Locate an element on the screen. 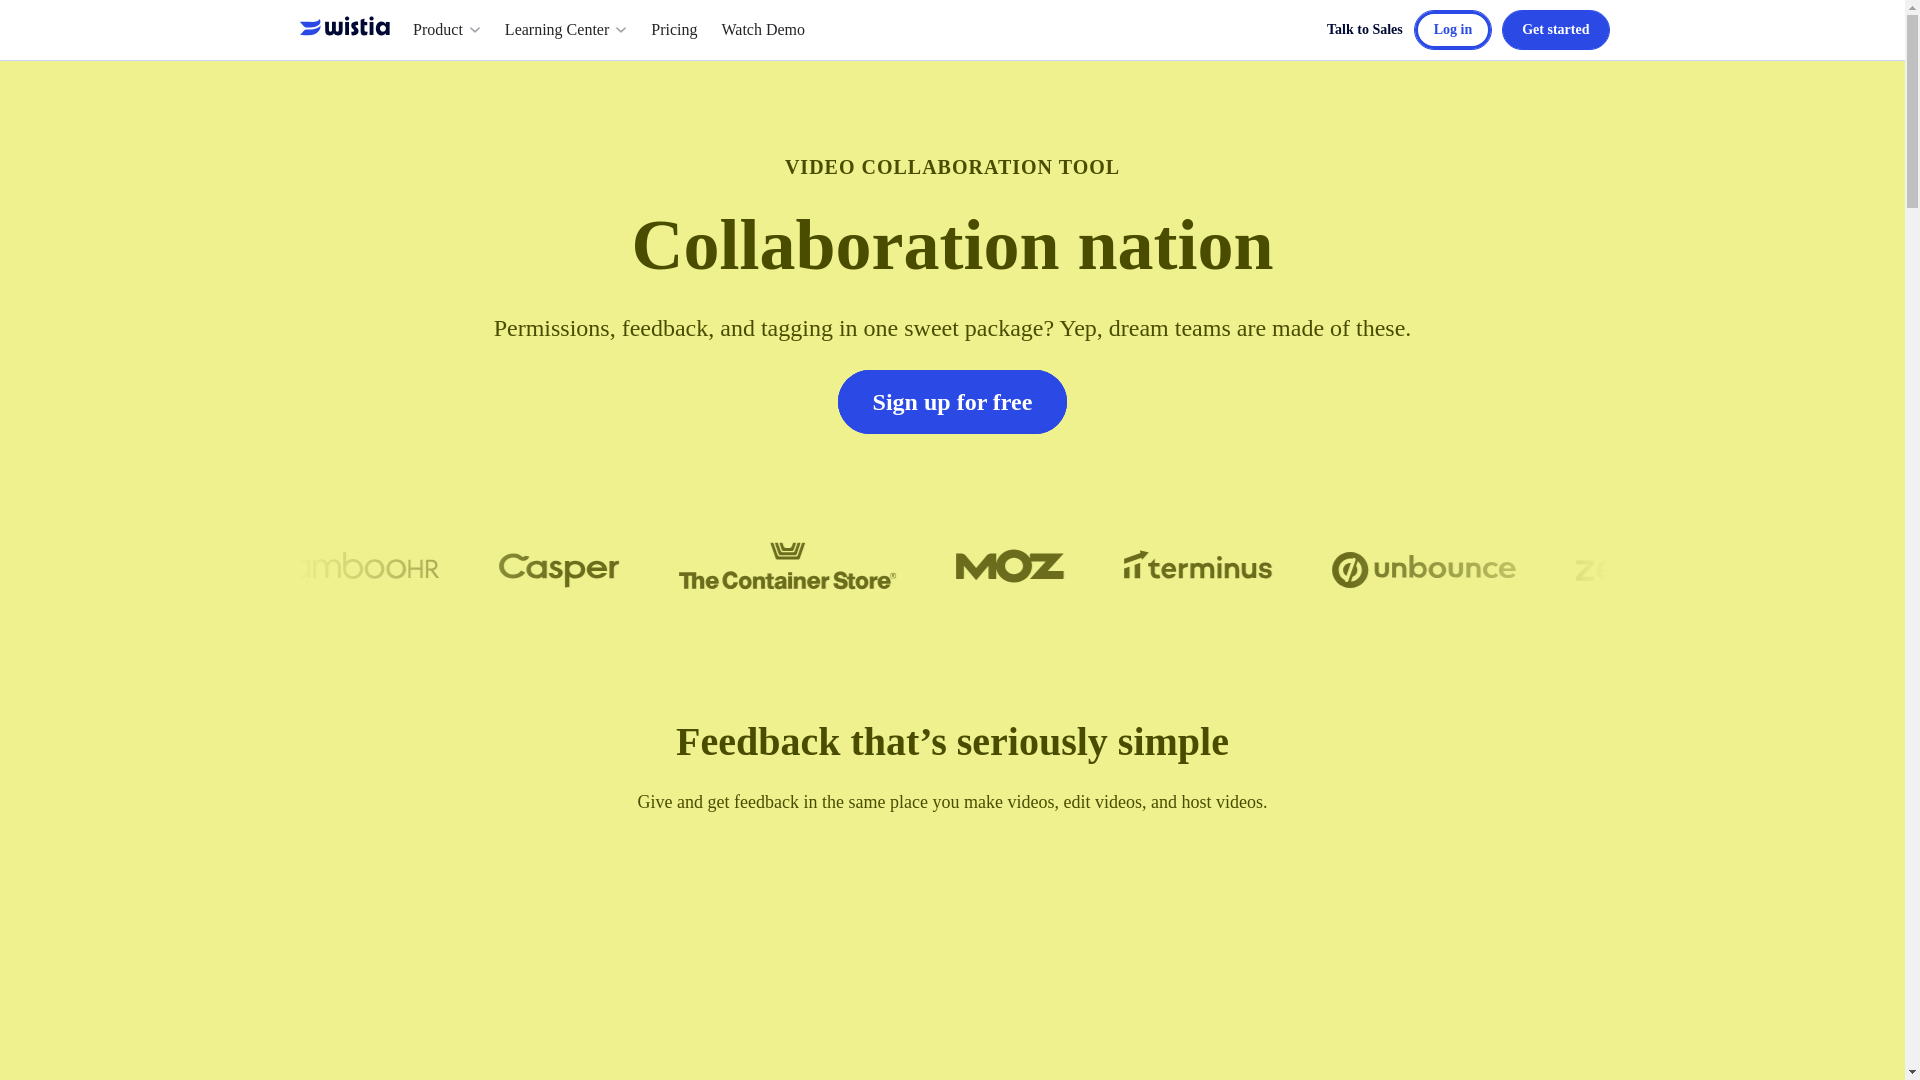  Wistia is located at coordinates (348, 30).